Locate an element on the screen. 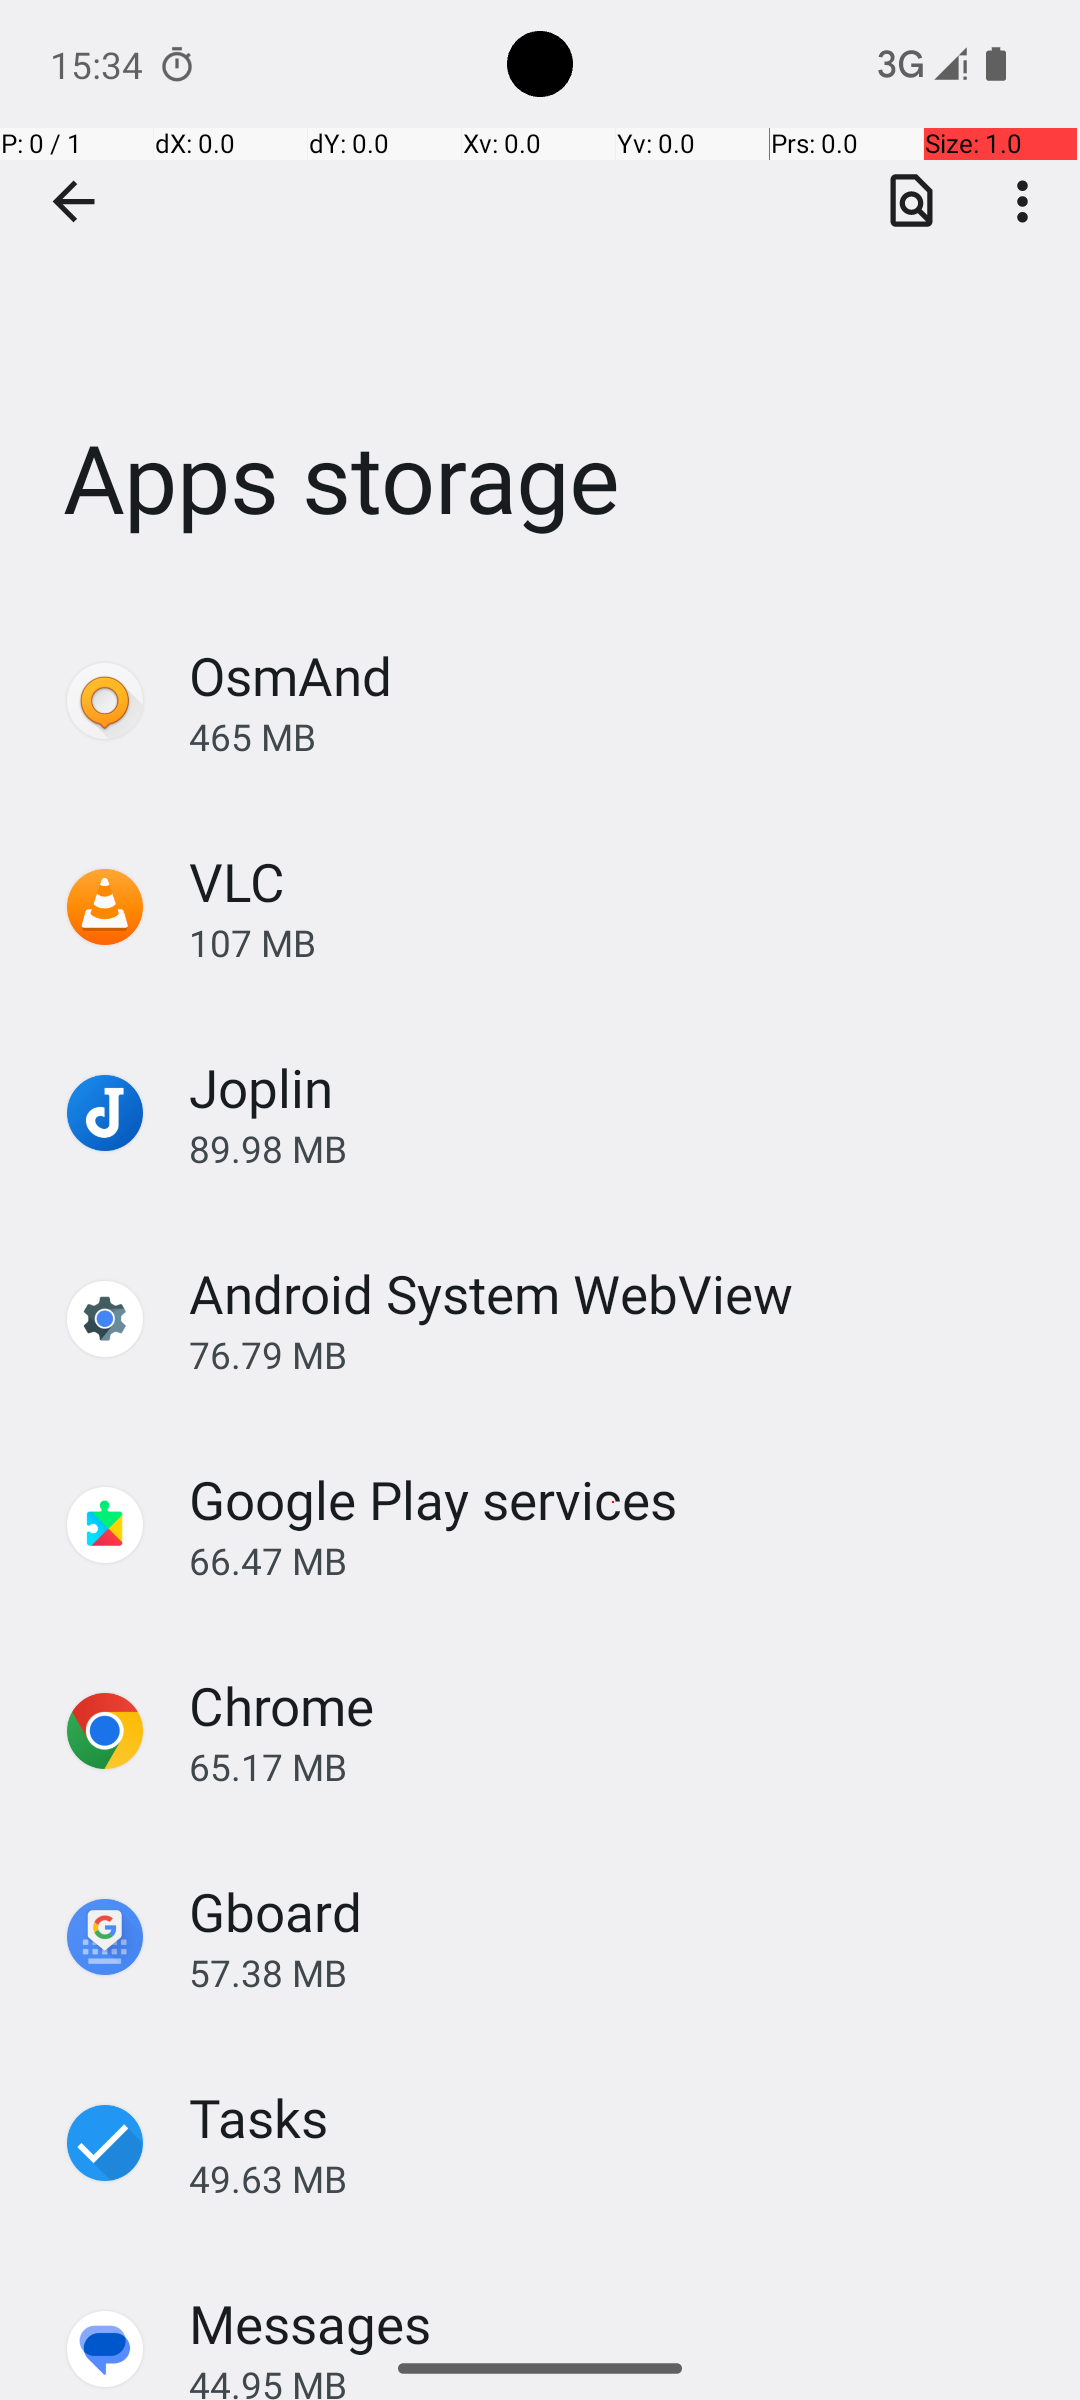  76.79 MB is located at coordinates (614, 1354).